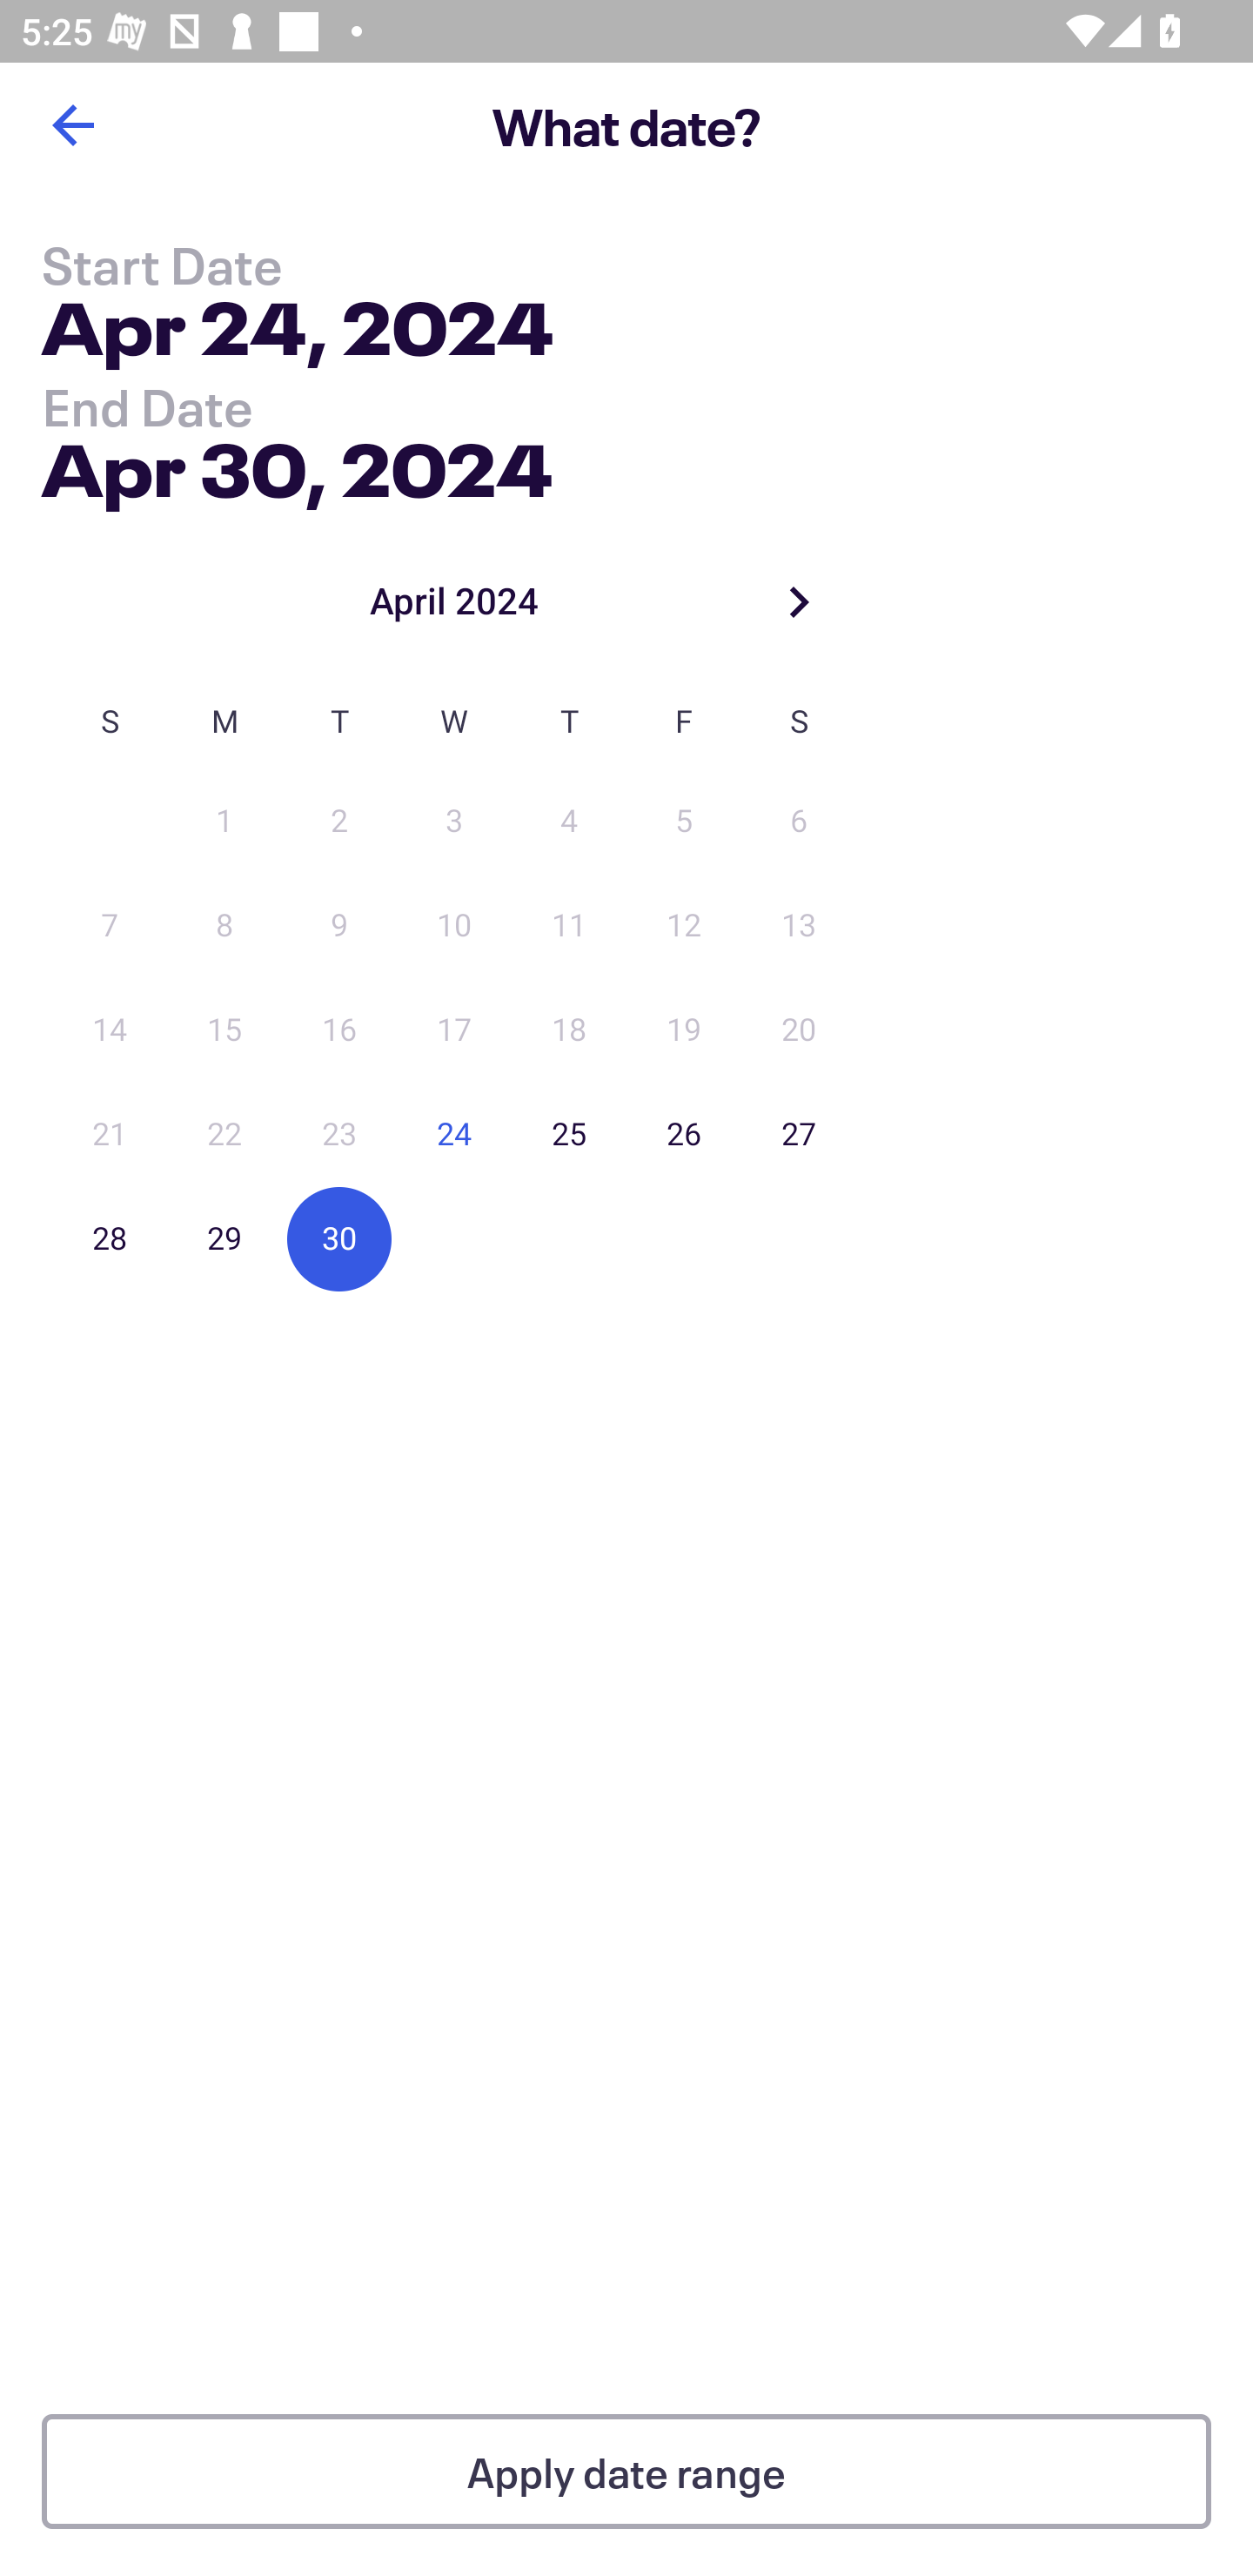 The width and height of the screenshot is (1253, 2576). Describe the element at coordinates (339, 926) in the screenshot. I see `9 09 April 2024` at that location.